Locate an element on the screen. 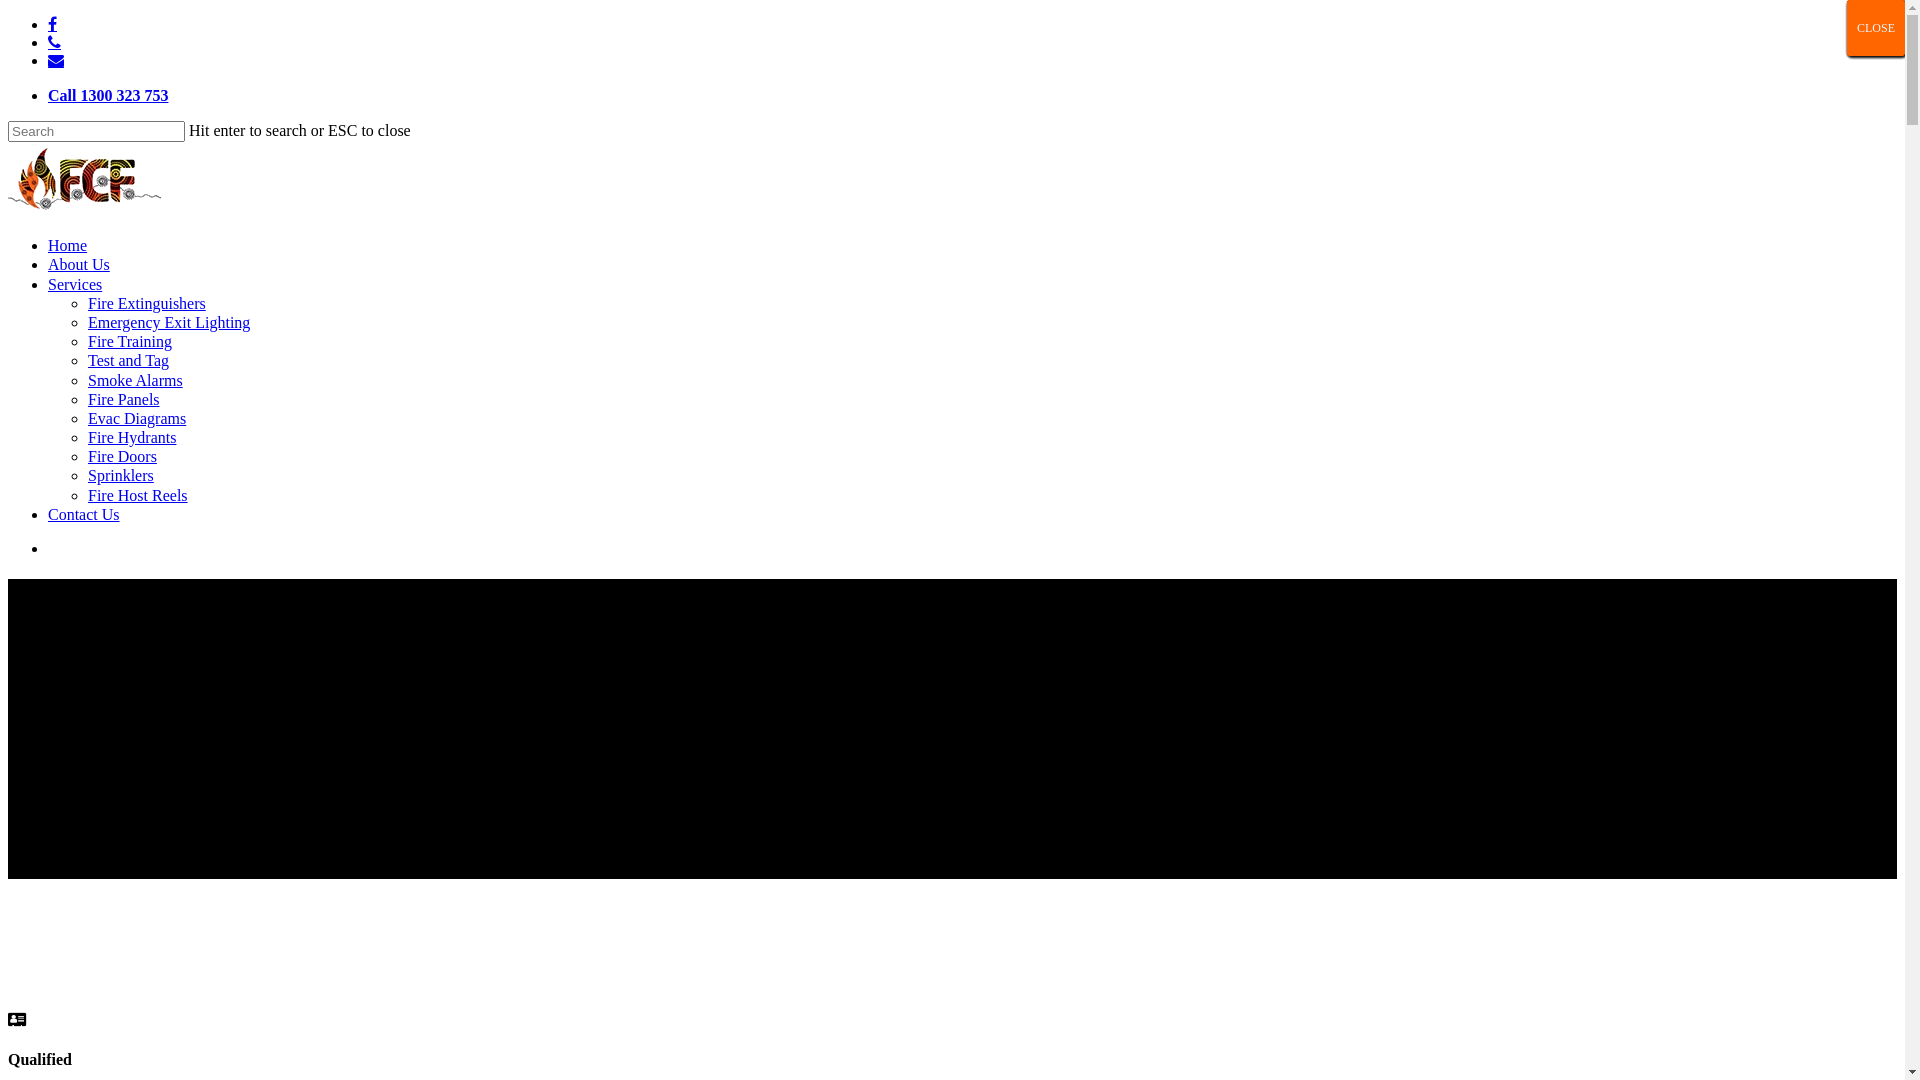  Fire Hydrants is located at coordinates (132, 438).